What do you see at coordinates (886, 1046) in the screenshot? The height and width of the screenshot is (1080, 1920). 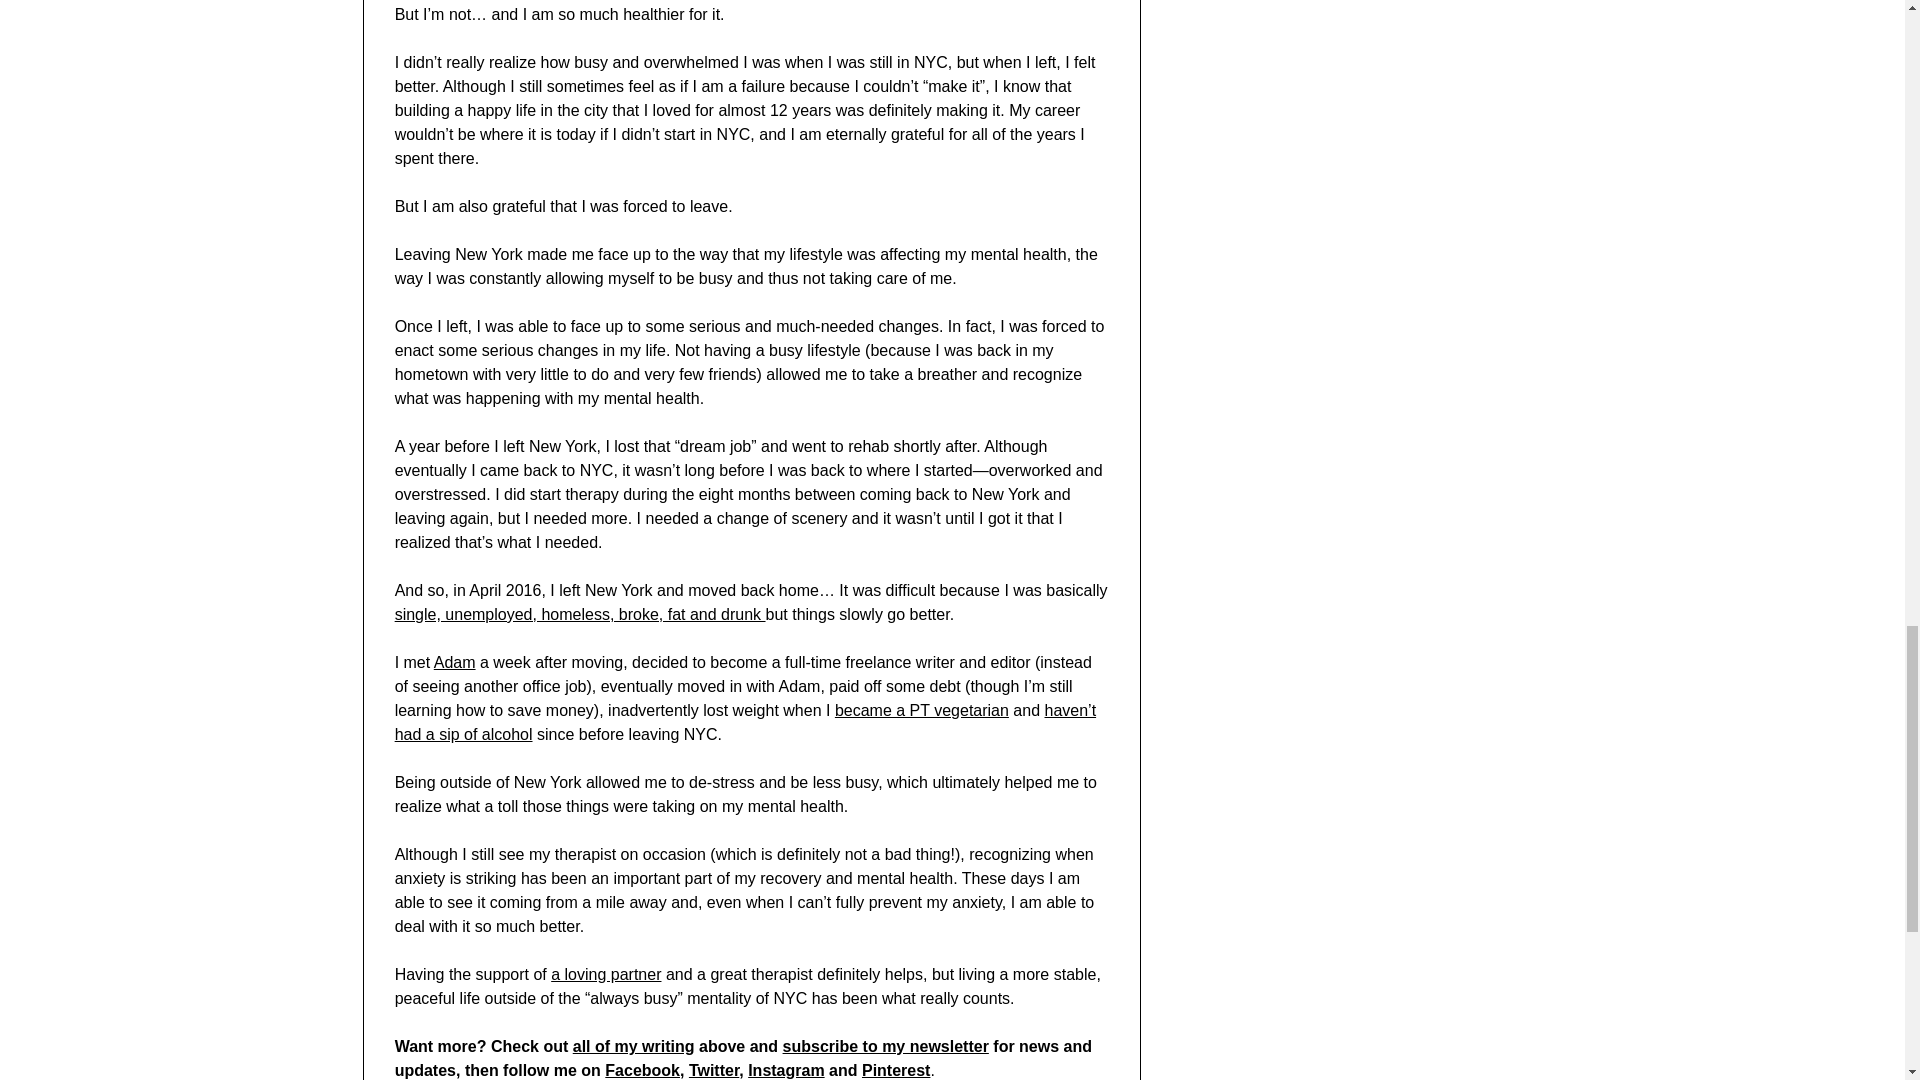 I see `subscribe to my newsletter` at bounding box center [886, 1046].